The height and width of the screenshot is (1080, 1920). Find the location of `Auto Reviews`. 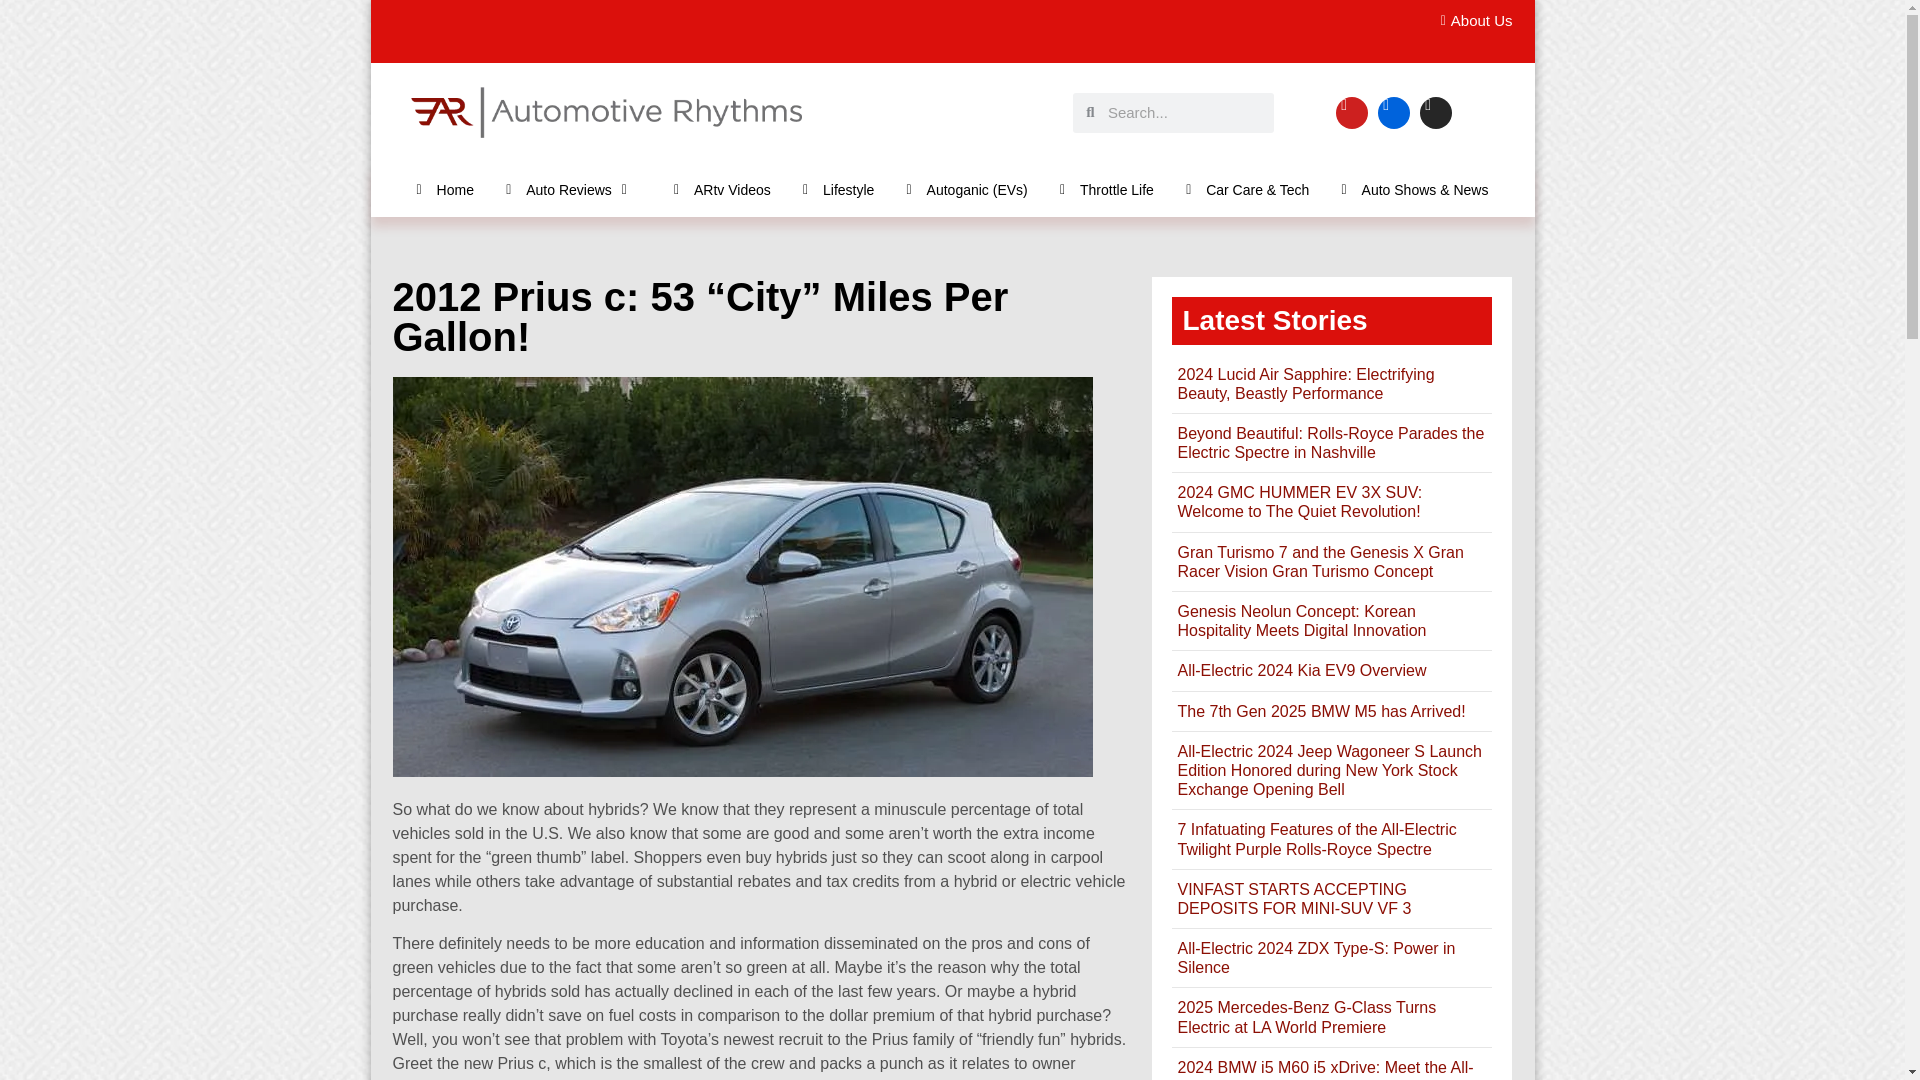

Auto Reviews is located at coordinates (574, 189).